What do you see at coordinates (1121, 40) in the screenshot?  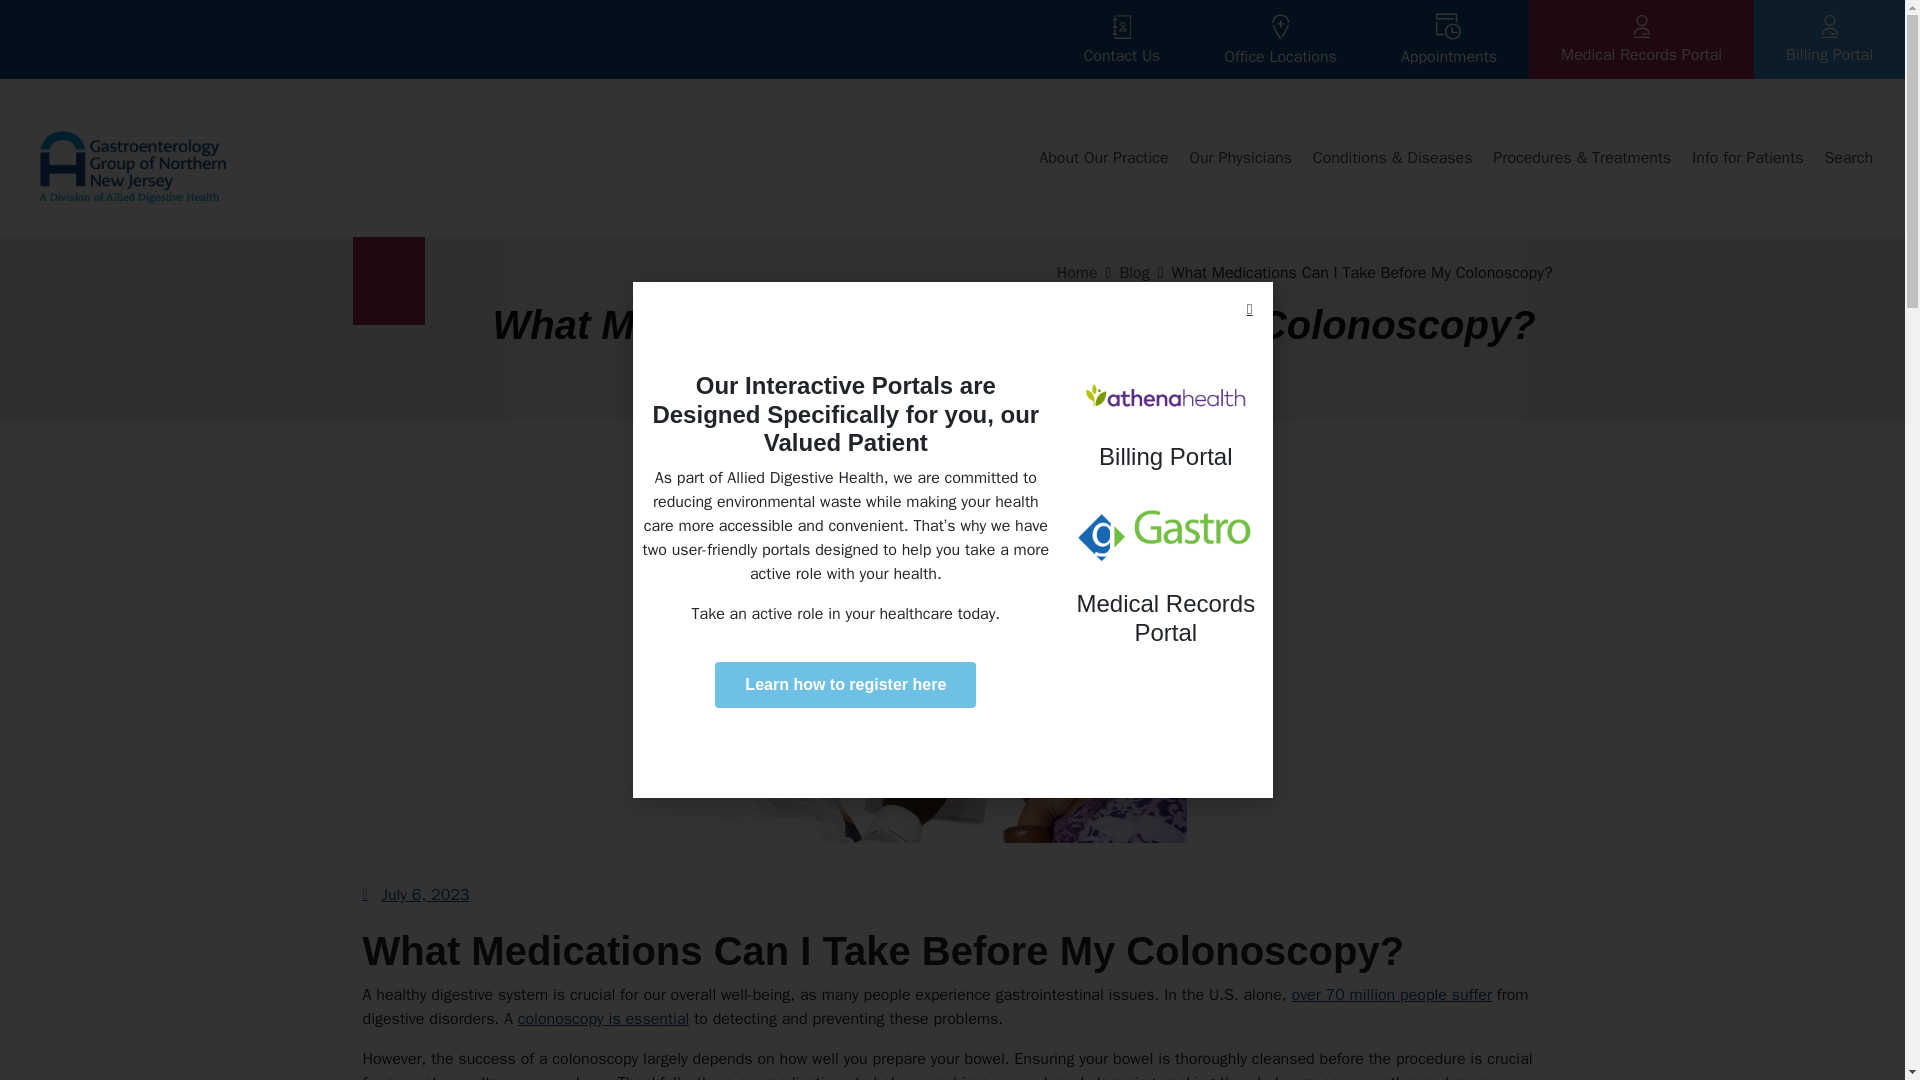 I see `Contact Us` at bounding box center [1121, 40].